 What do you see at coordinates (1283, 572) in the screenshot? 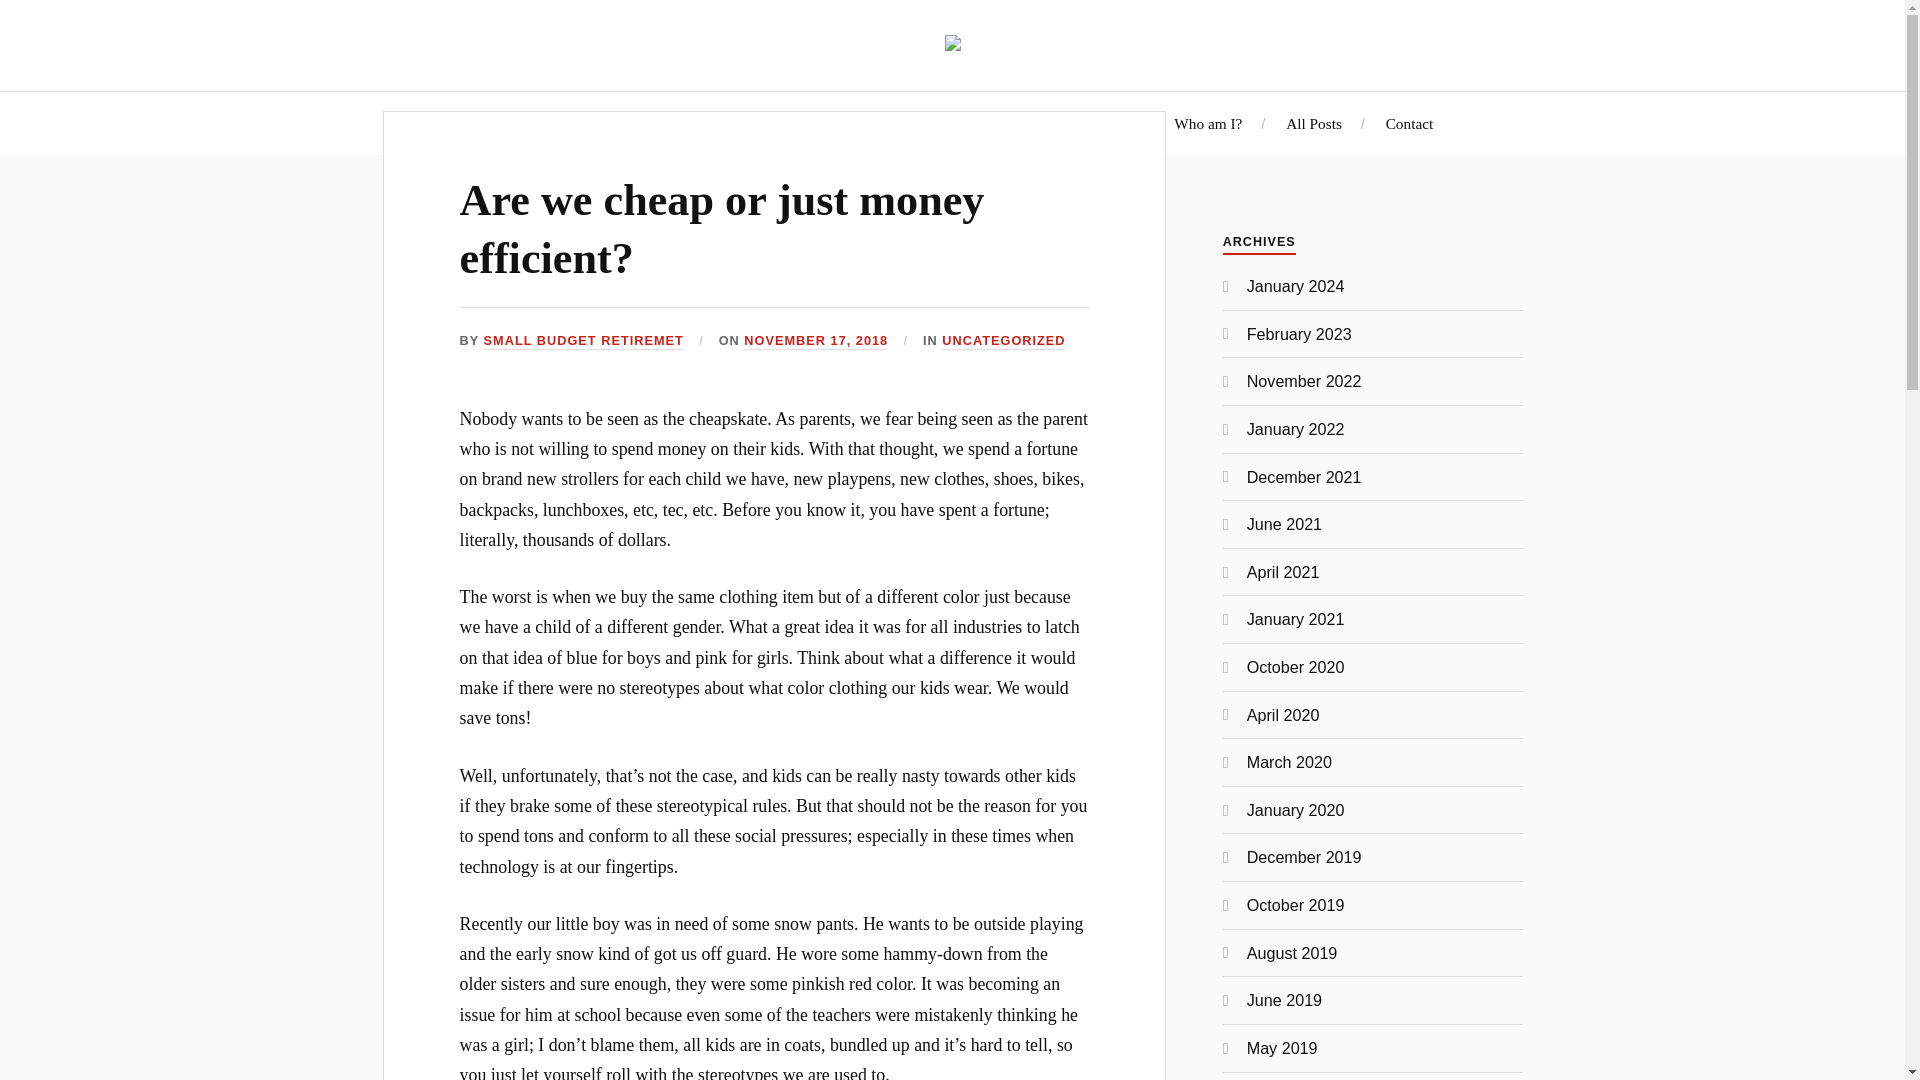
I see `April 2021` at bounding box center [1283, 572].